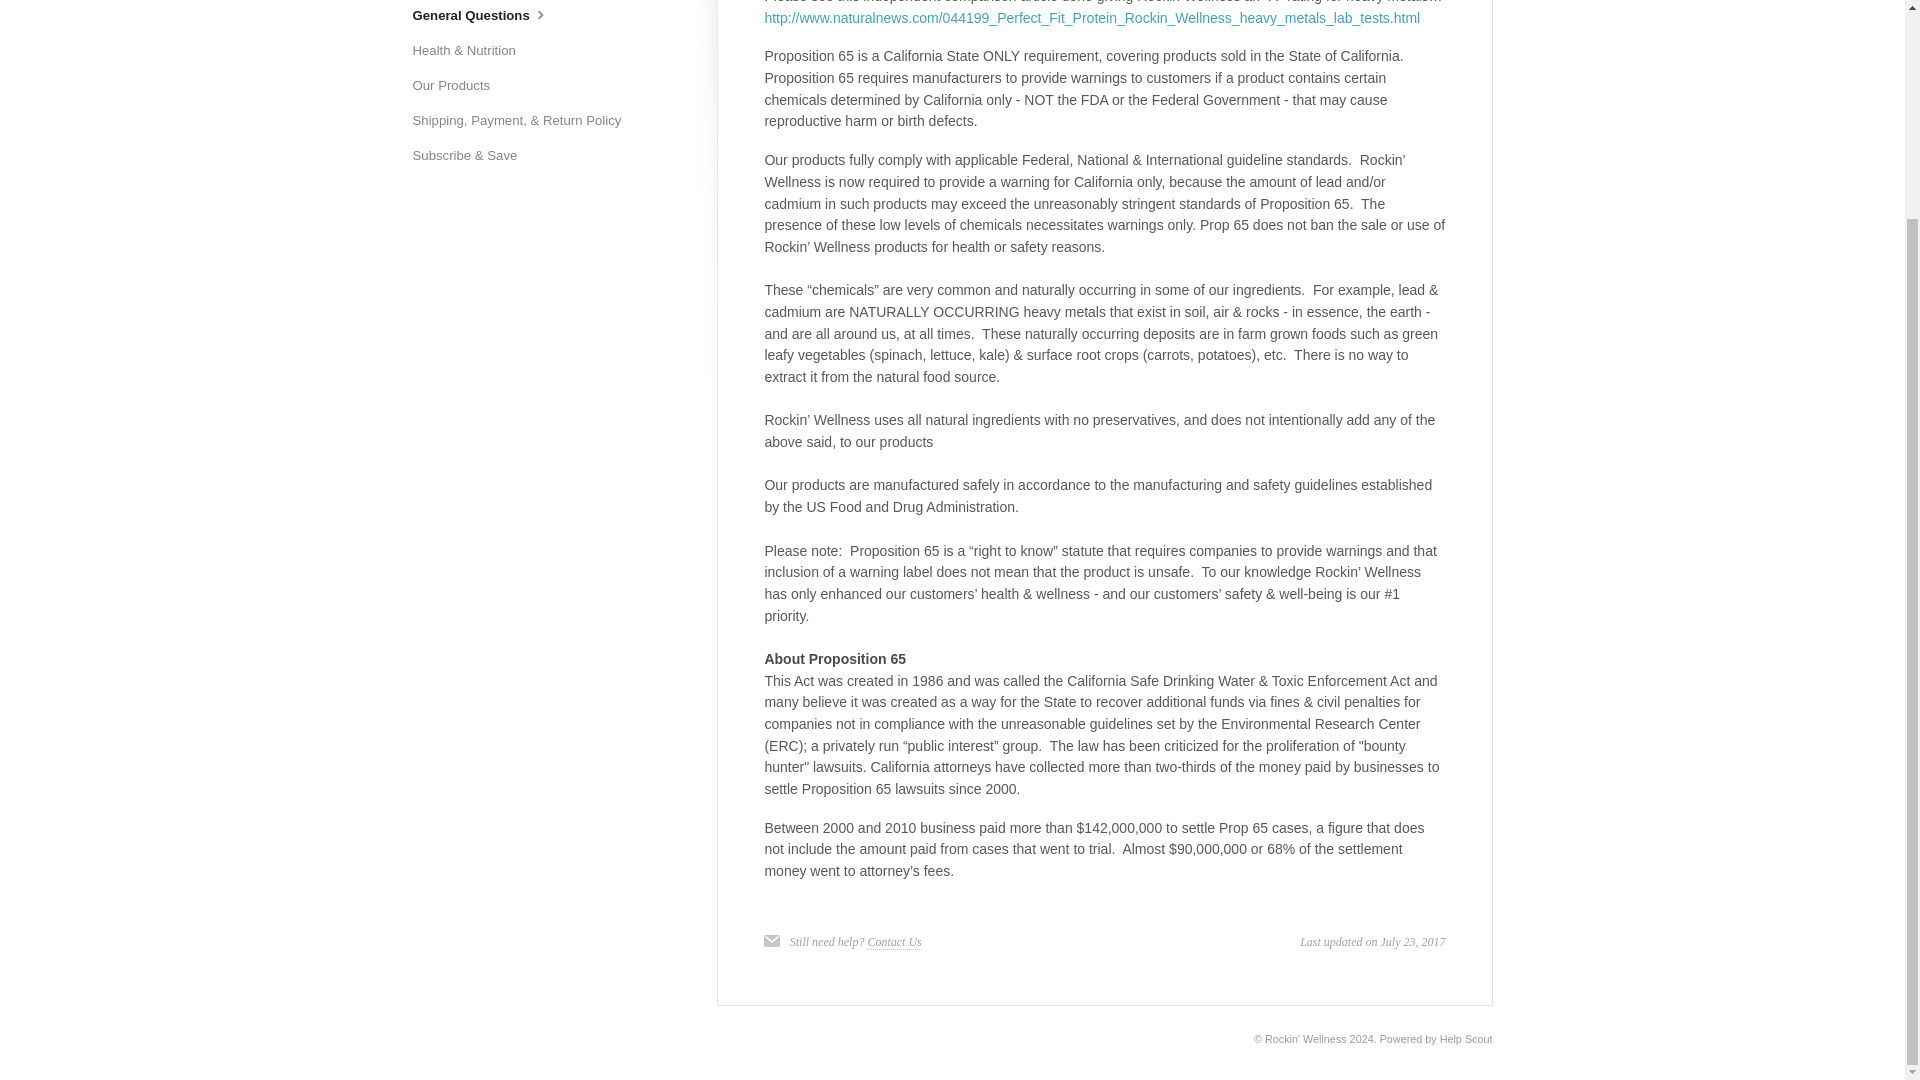 The image size is (1920, 1080). I want to click on General Questions, so click(489, 16).